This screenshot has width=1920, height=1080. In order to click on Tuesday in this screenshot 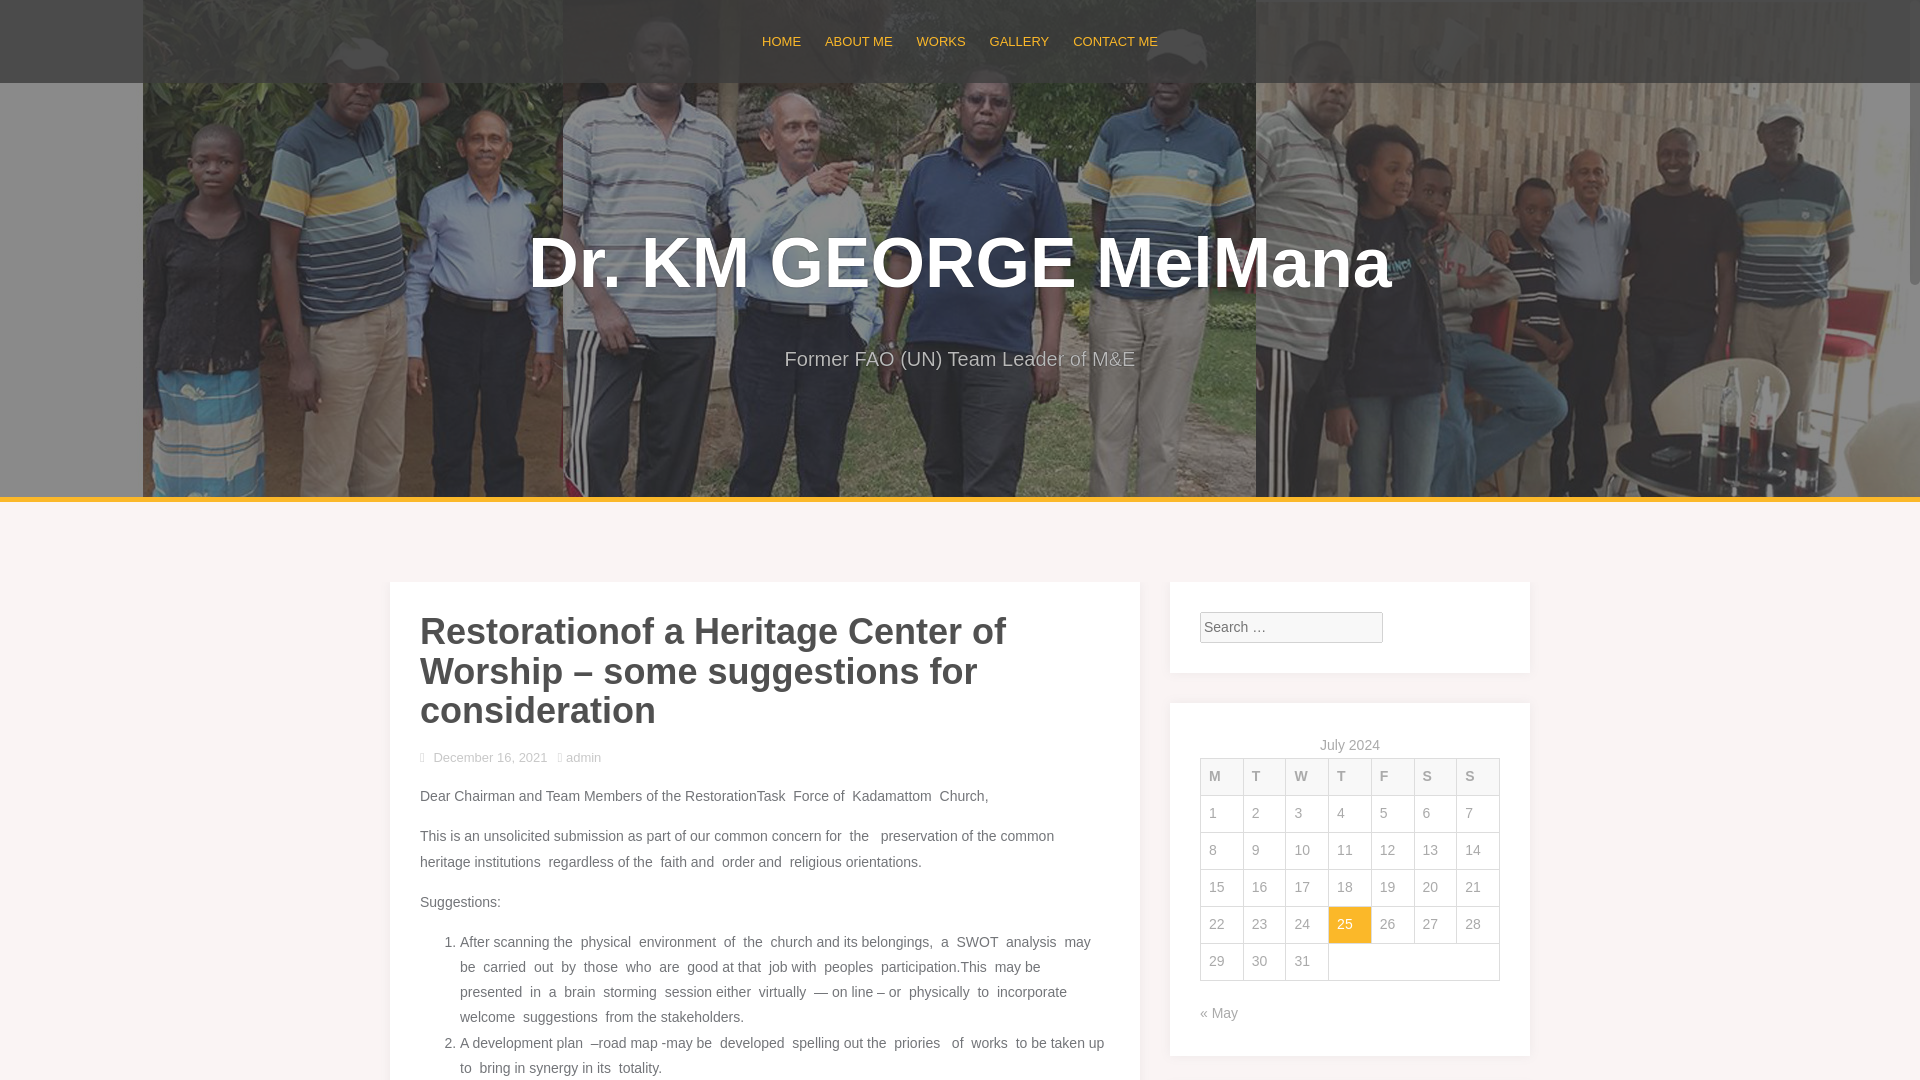, I will do `click(1264, 777)`.